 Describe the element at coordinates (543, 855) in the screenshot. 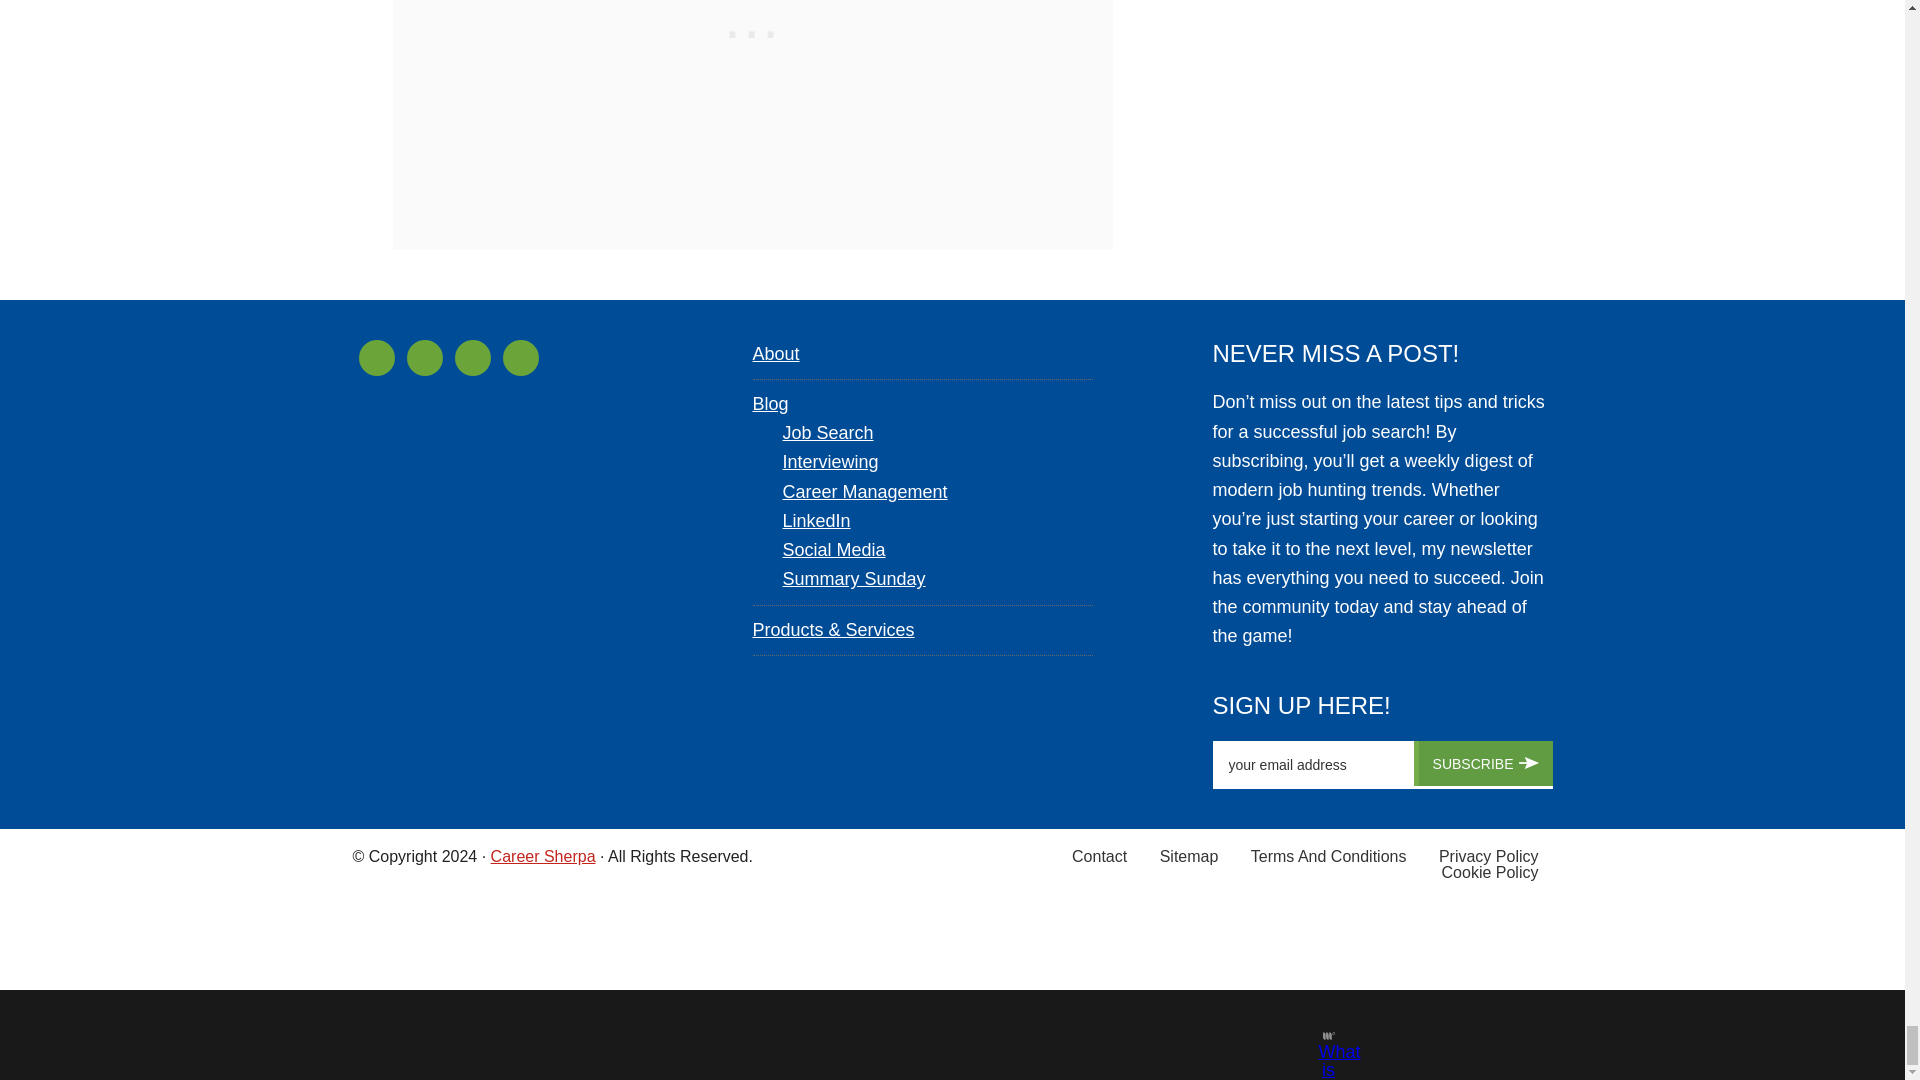

I see `Career Sherpa` at that location.